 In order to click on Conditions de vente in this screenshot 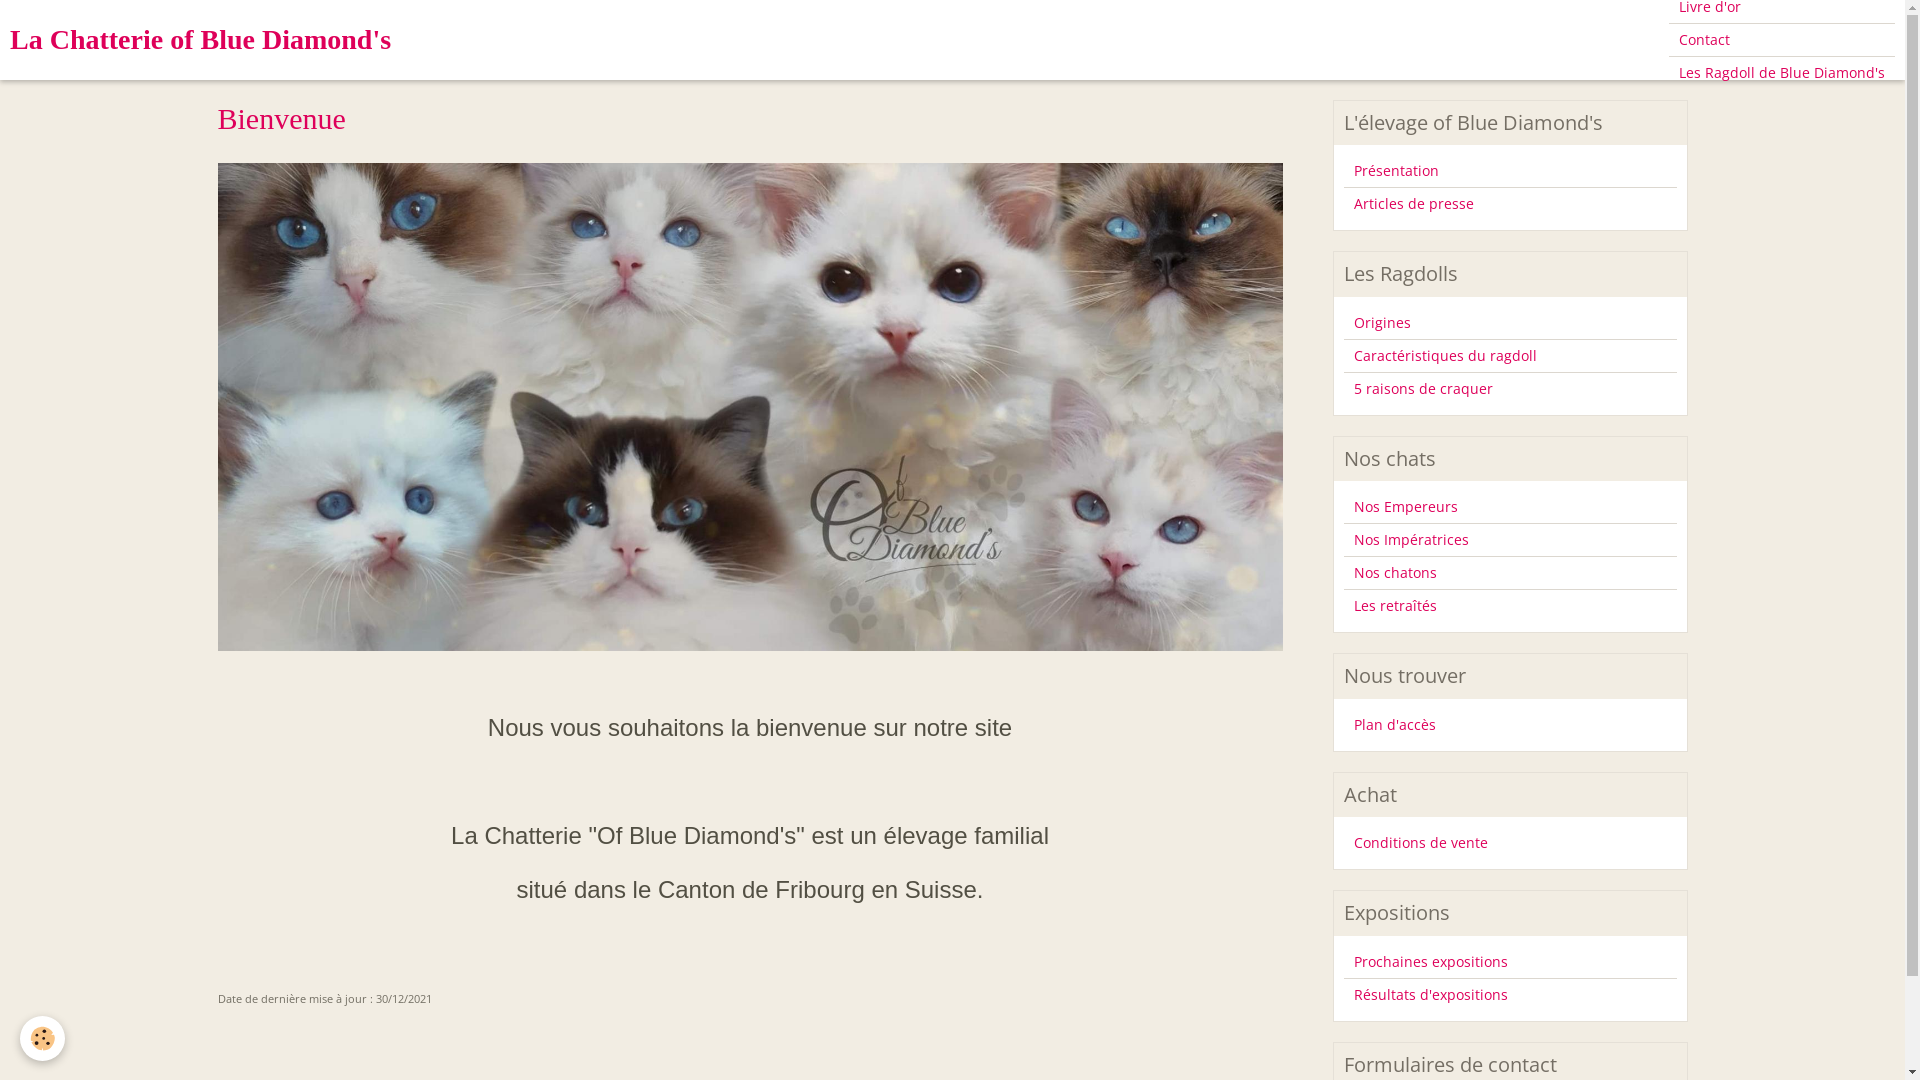, I will do `click(1510, 843)`.